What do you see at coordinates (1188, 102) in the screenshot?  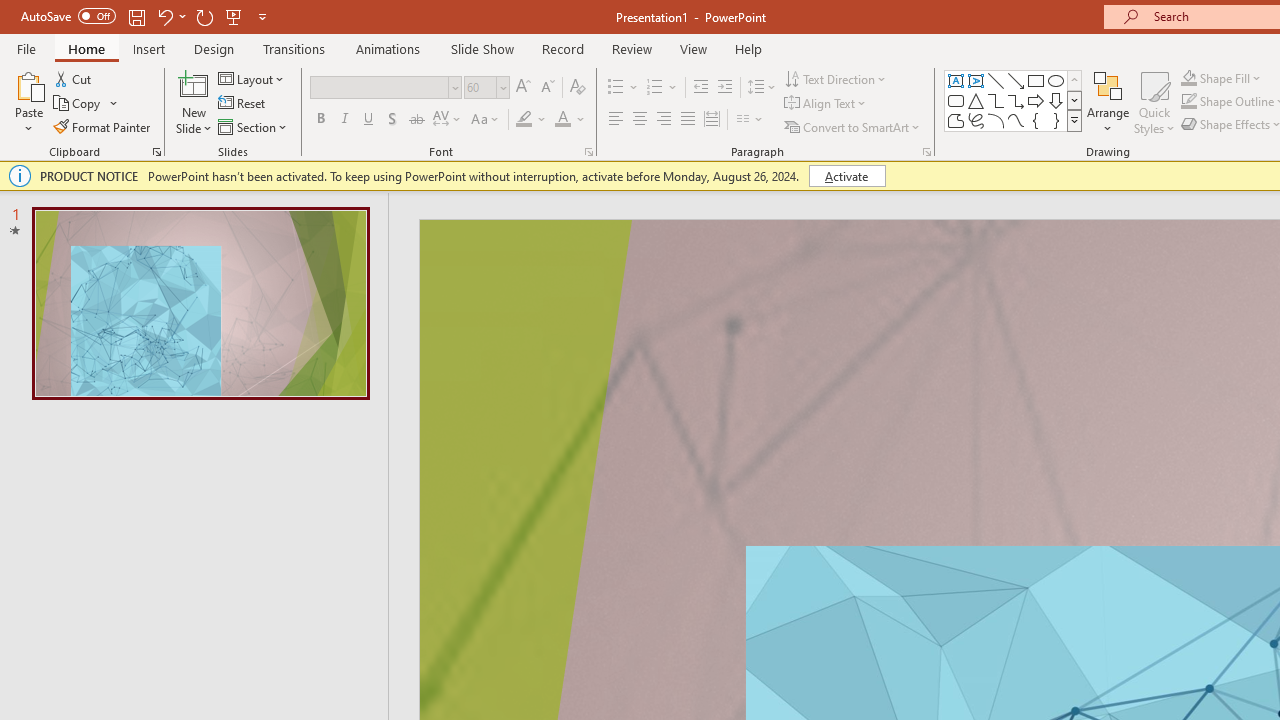 I see `Shape Outline Dark Red, Accent 1` at bounding box center [1188, 102].